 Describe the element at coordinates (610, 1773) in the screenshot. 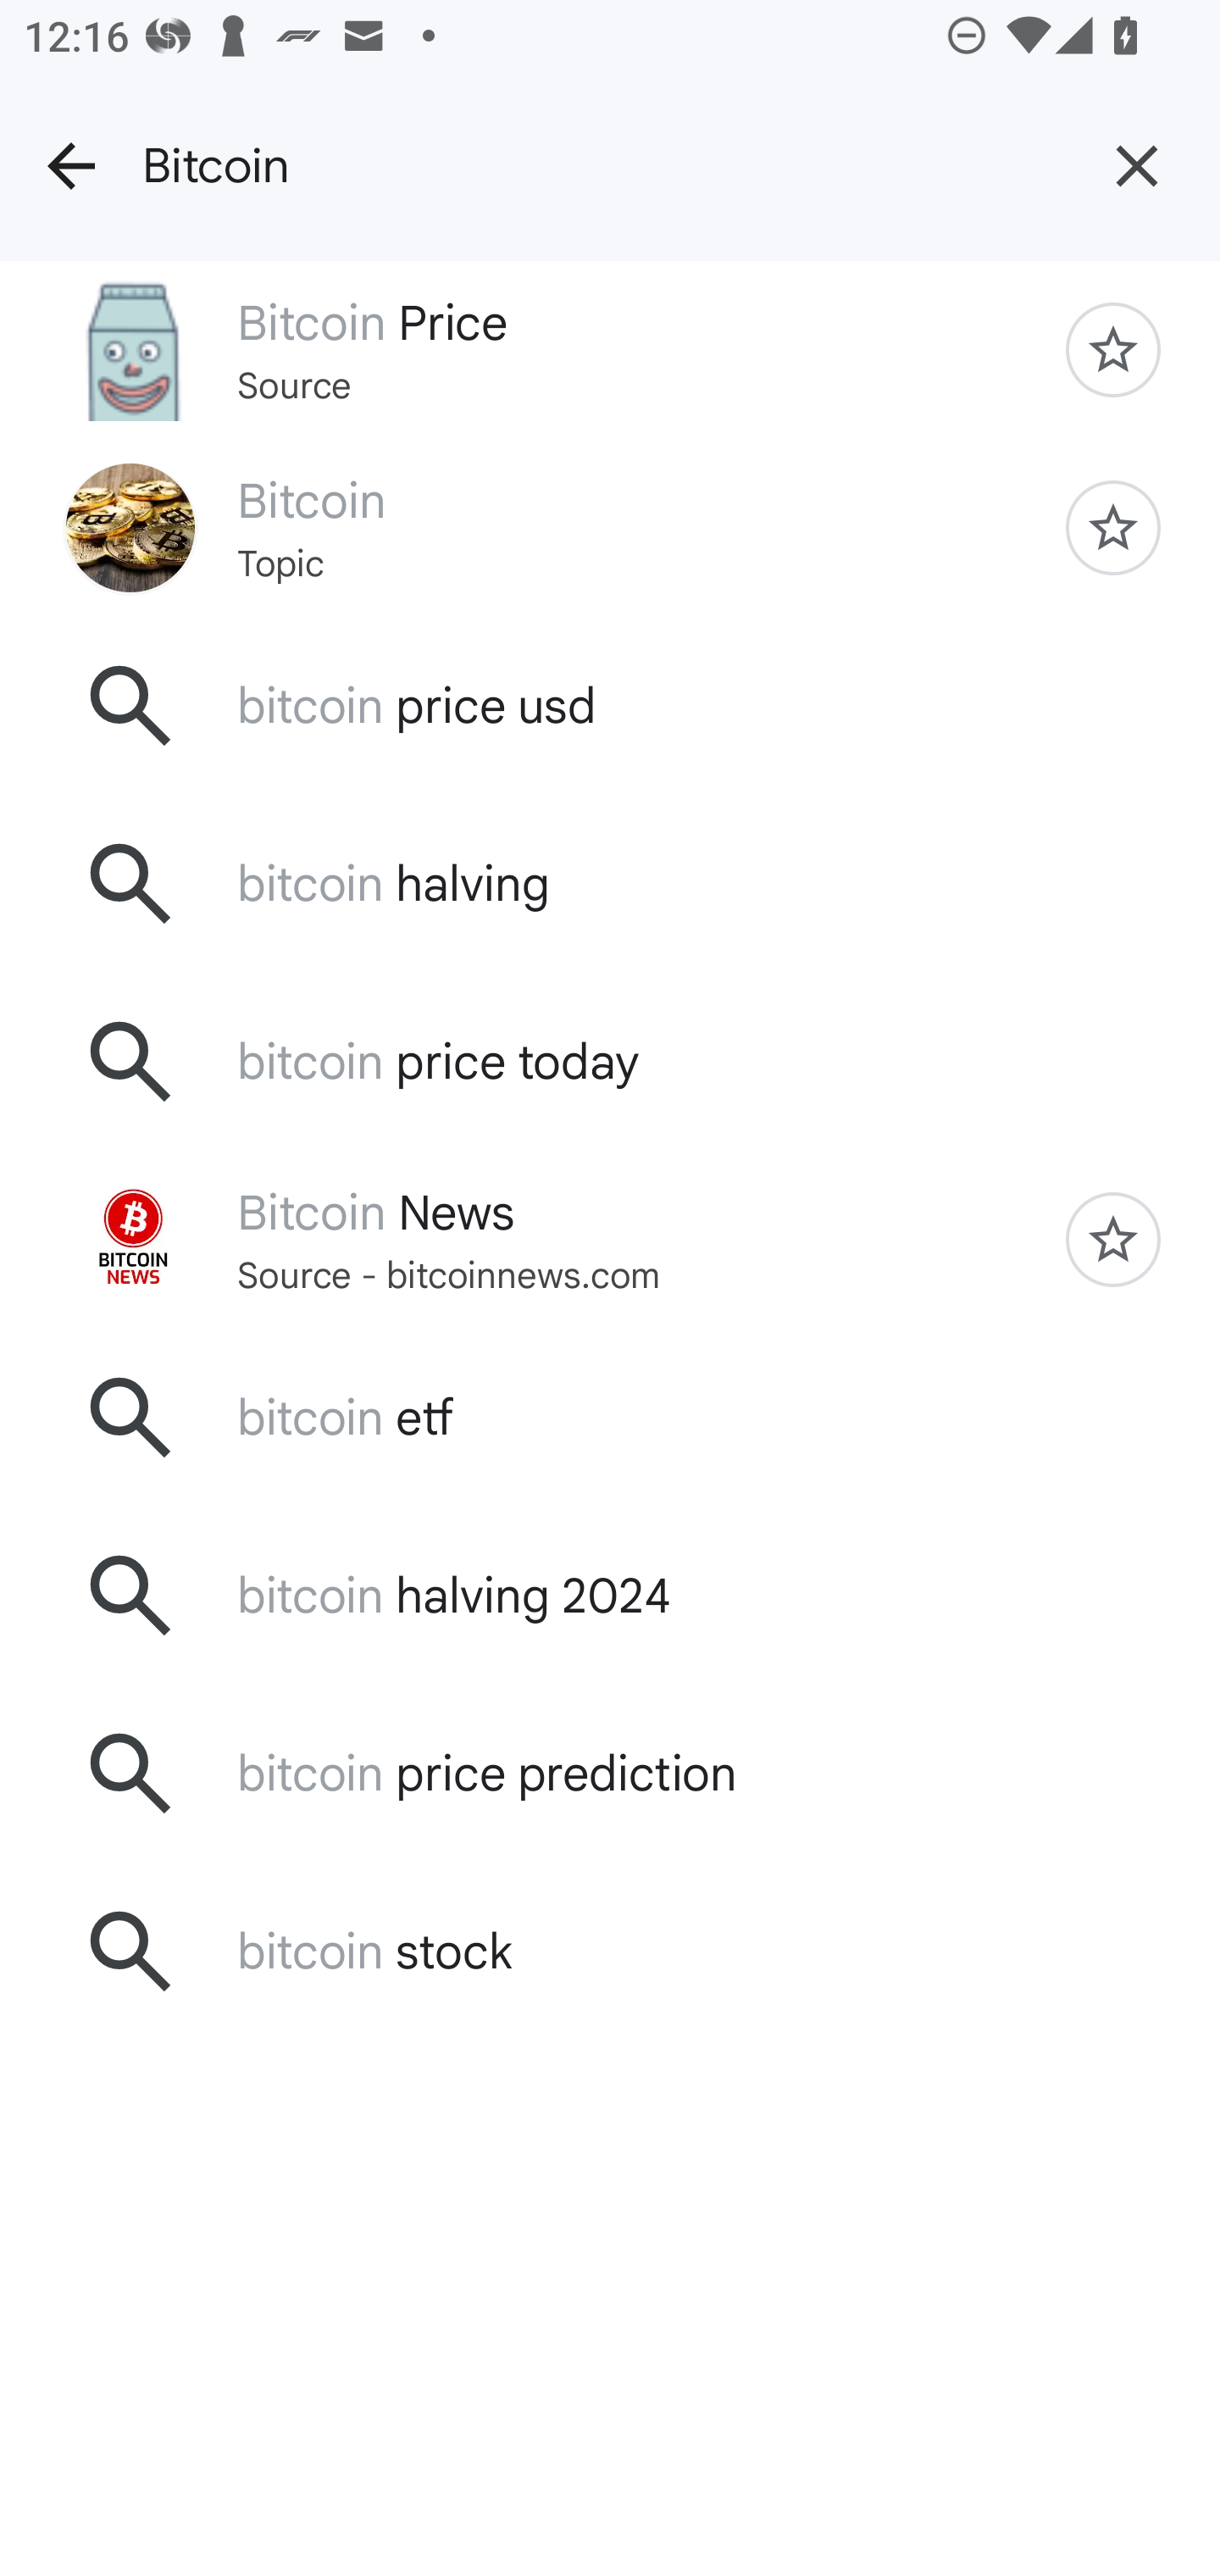

I see `bitcoin price prediction` at that location.